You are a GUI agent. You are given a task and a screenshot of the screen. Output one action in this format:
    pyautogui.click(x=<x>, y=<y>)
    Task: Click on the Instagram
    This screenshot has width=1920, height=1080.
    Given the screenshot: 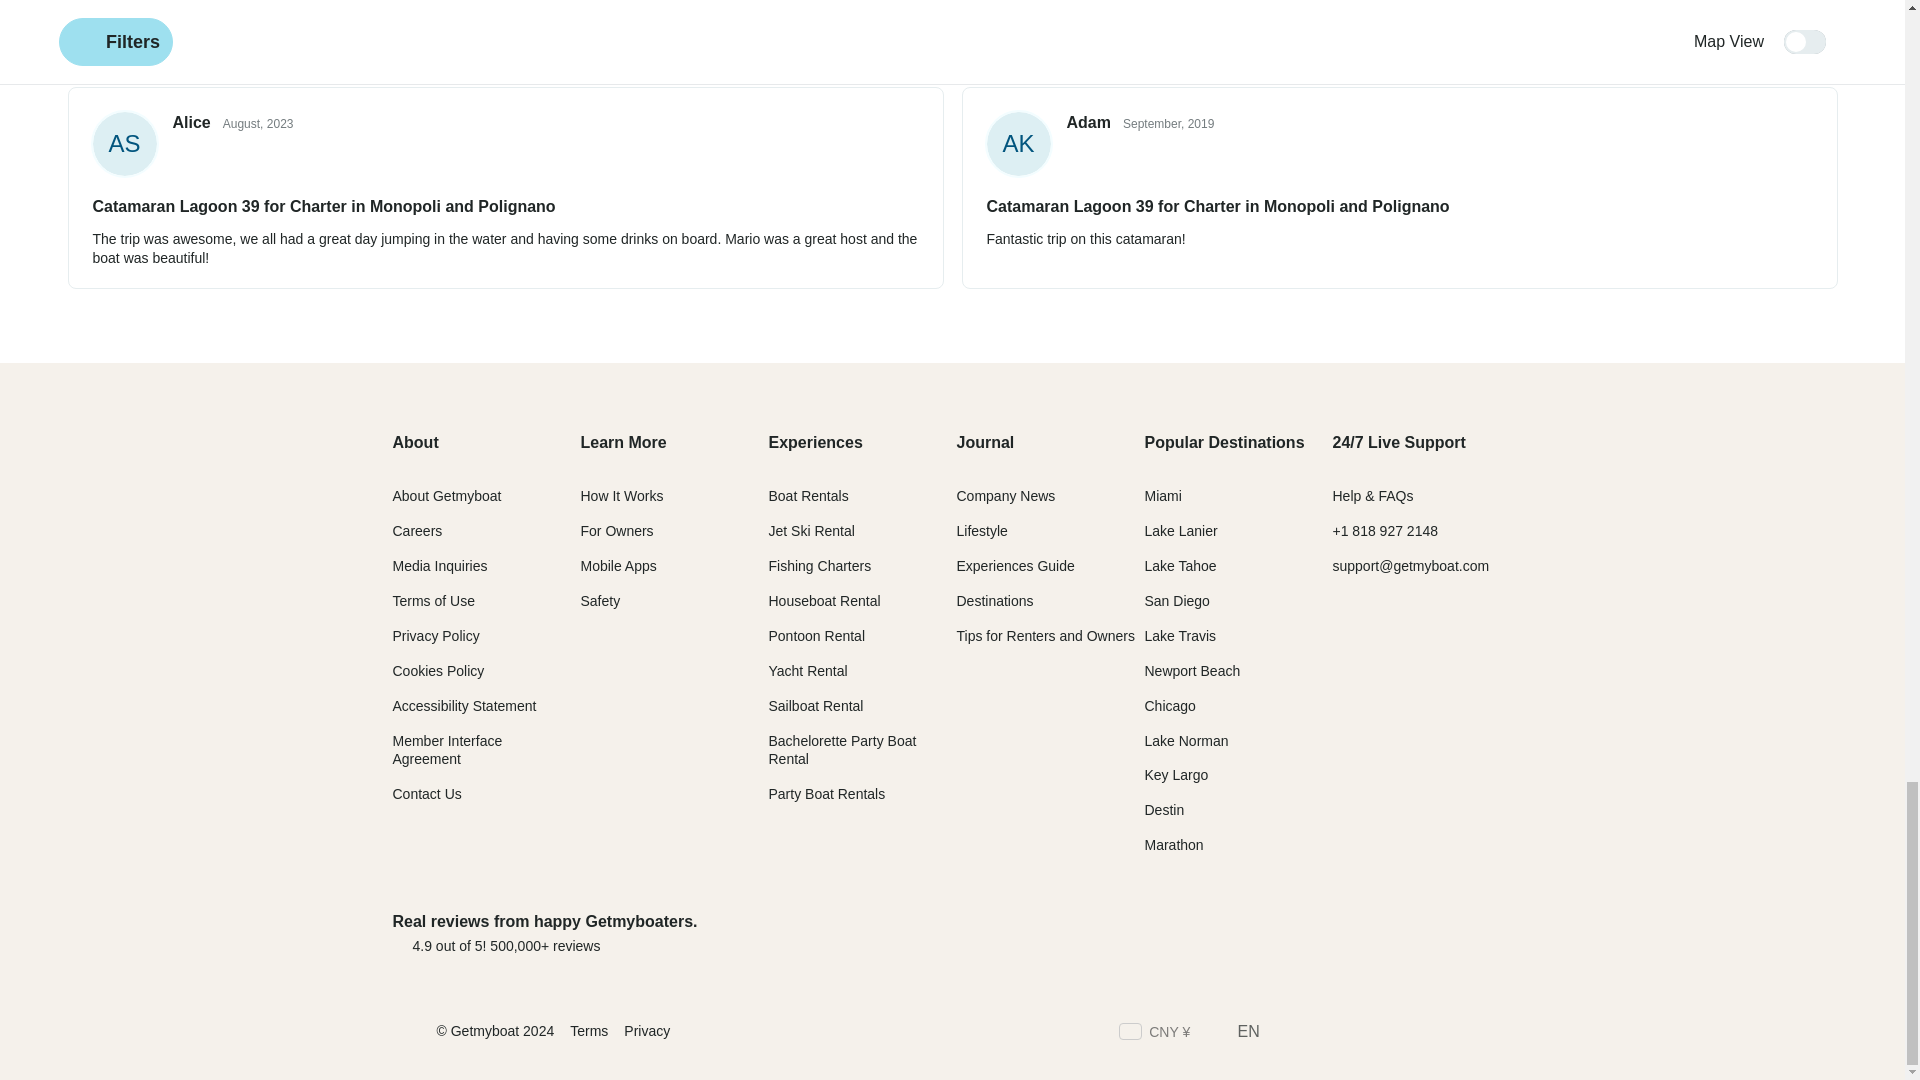 What is the action you would take?
    pyautogui.click(x=1357, y=1034)
    